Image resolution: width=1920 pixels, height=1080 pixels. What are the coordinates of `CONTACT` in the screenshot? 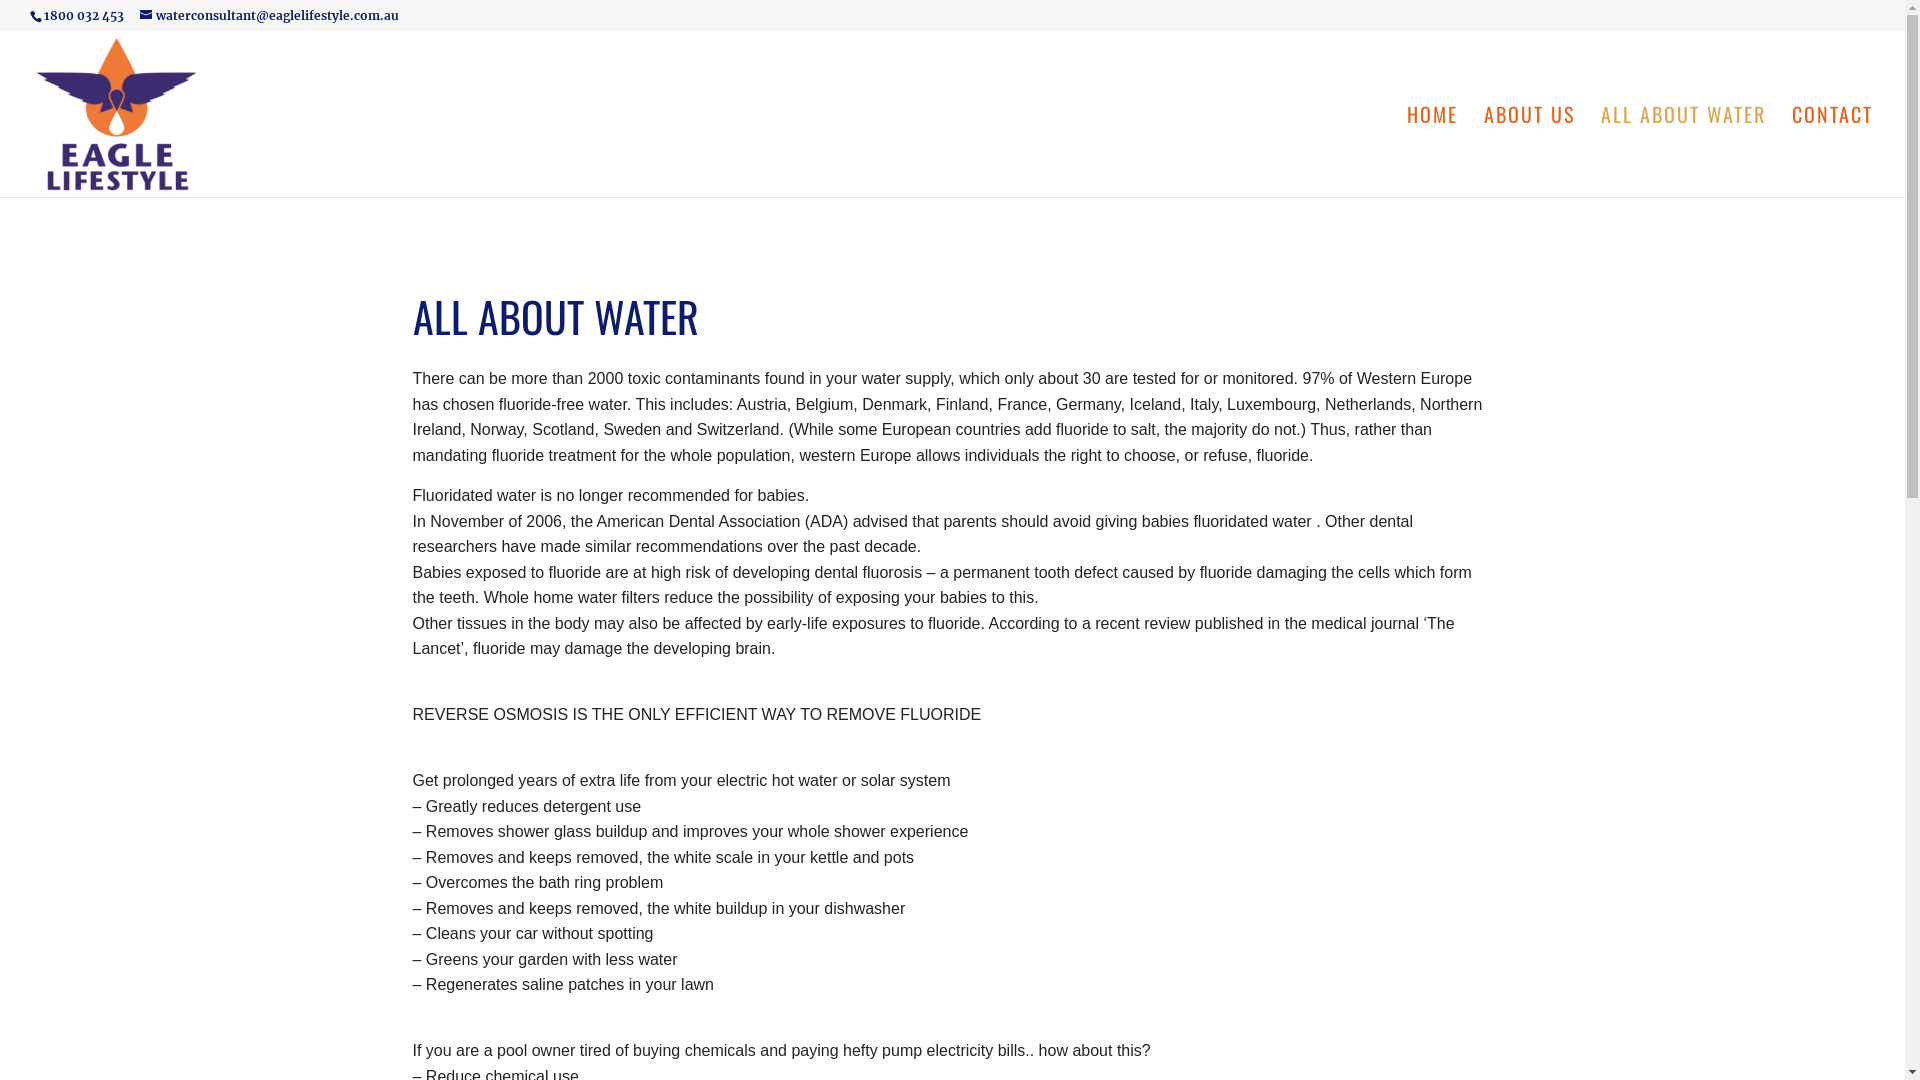 It's located at (1832, 152).